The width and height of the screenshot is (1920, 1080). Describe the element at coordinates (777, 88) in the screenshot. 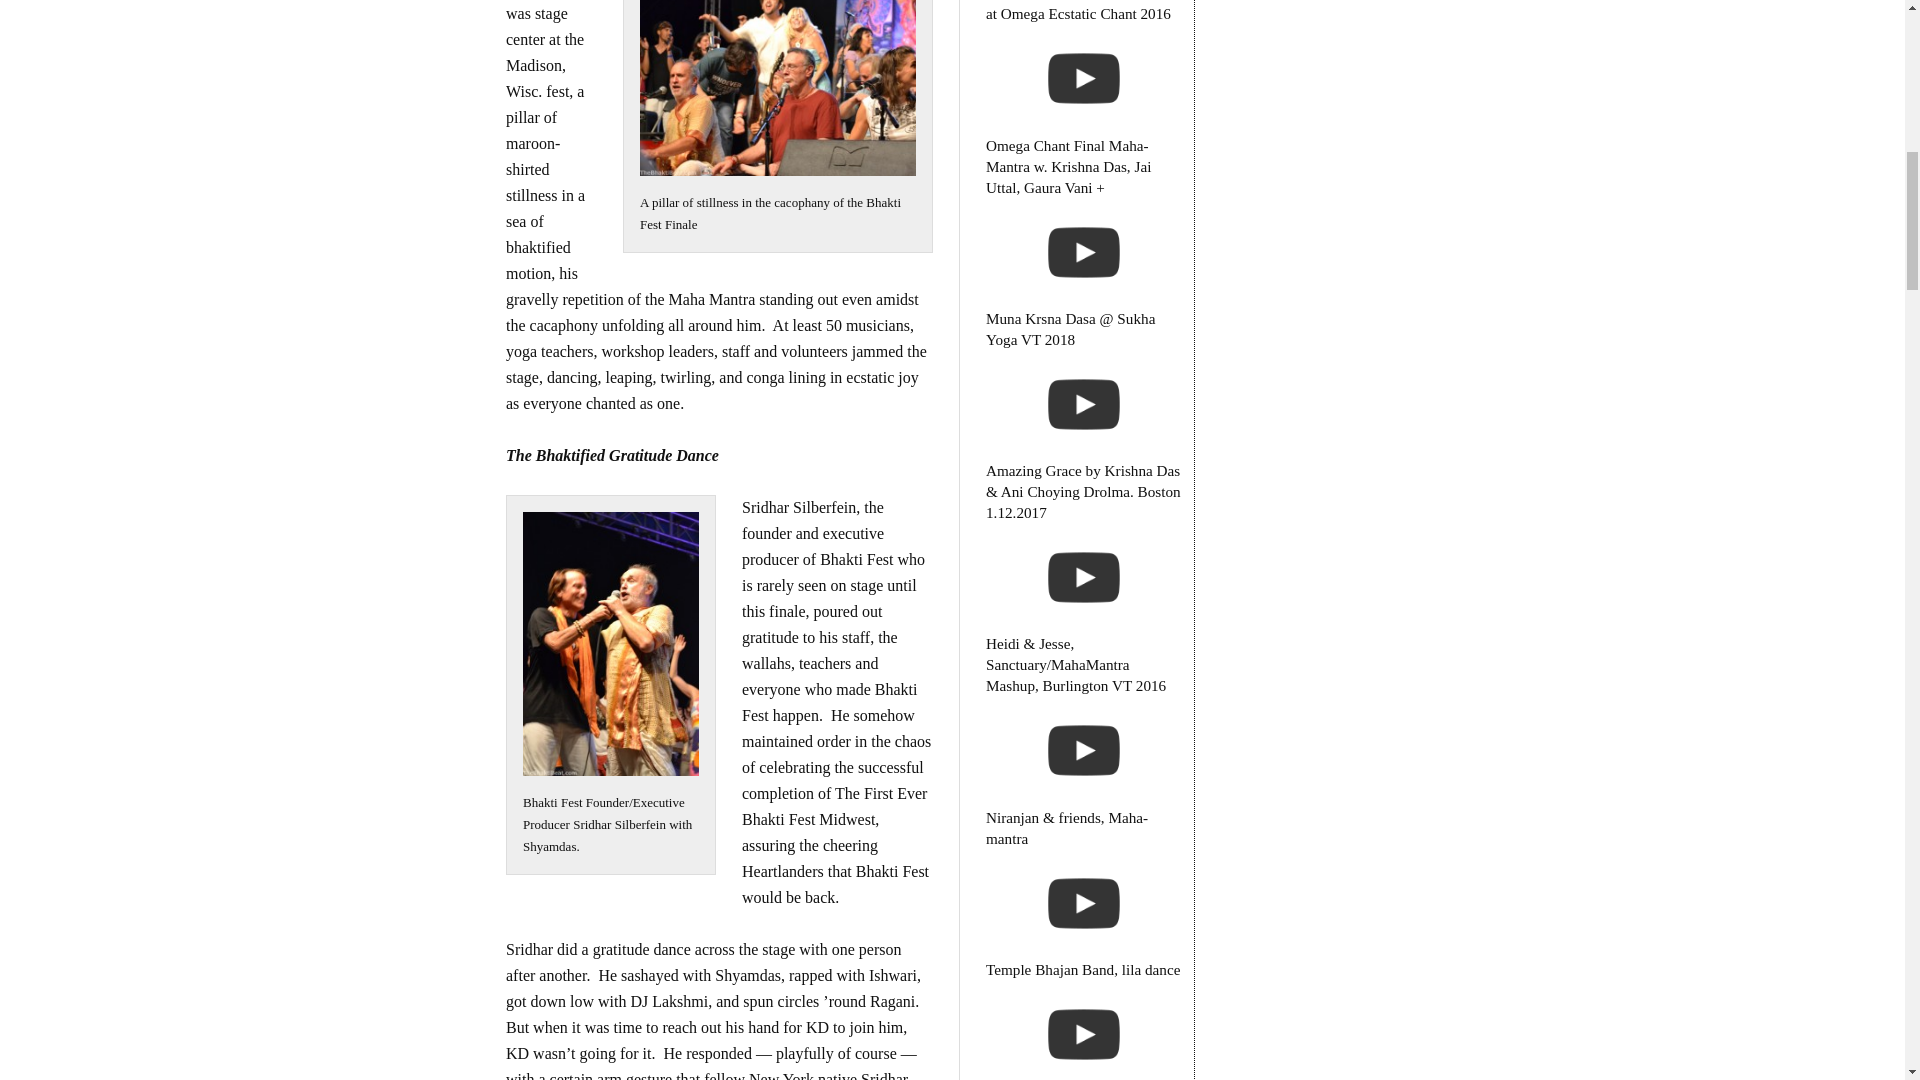

I see `Bhakti Fest Midwest Day 3-slr 689` at that location.